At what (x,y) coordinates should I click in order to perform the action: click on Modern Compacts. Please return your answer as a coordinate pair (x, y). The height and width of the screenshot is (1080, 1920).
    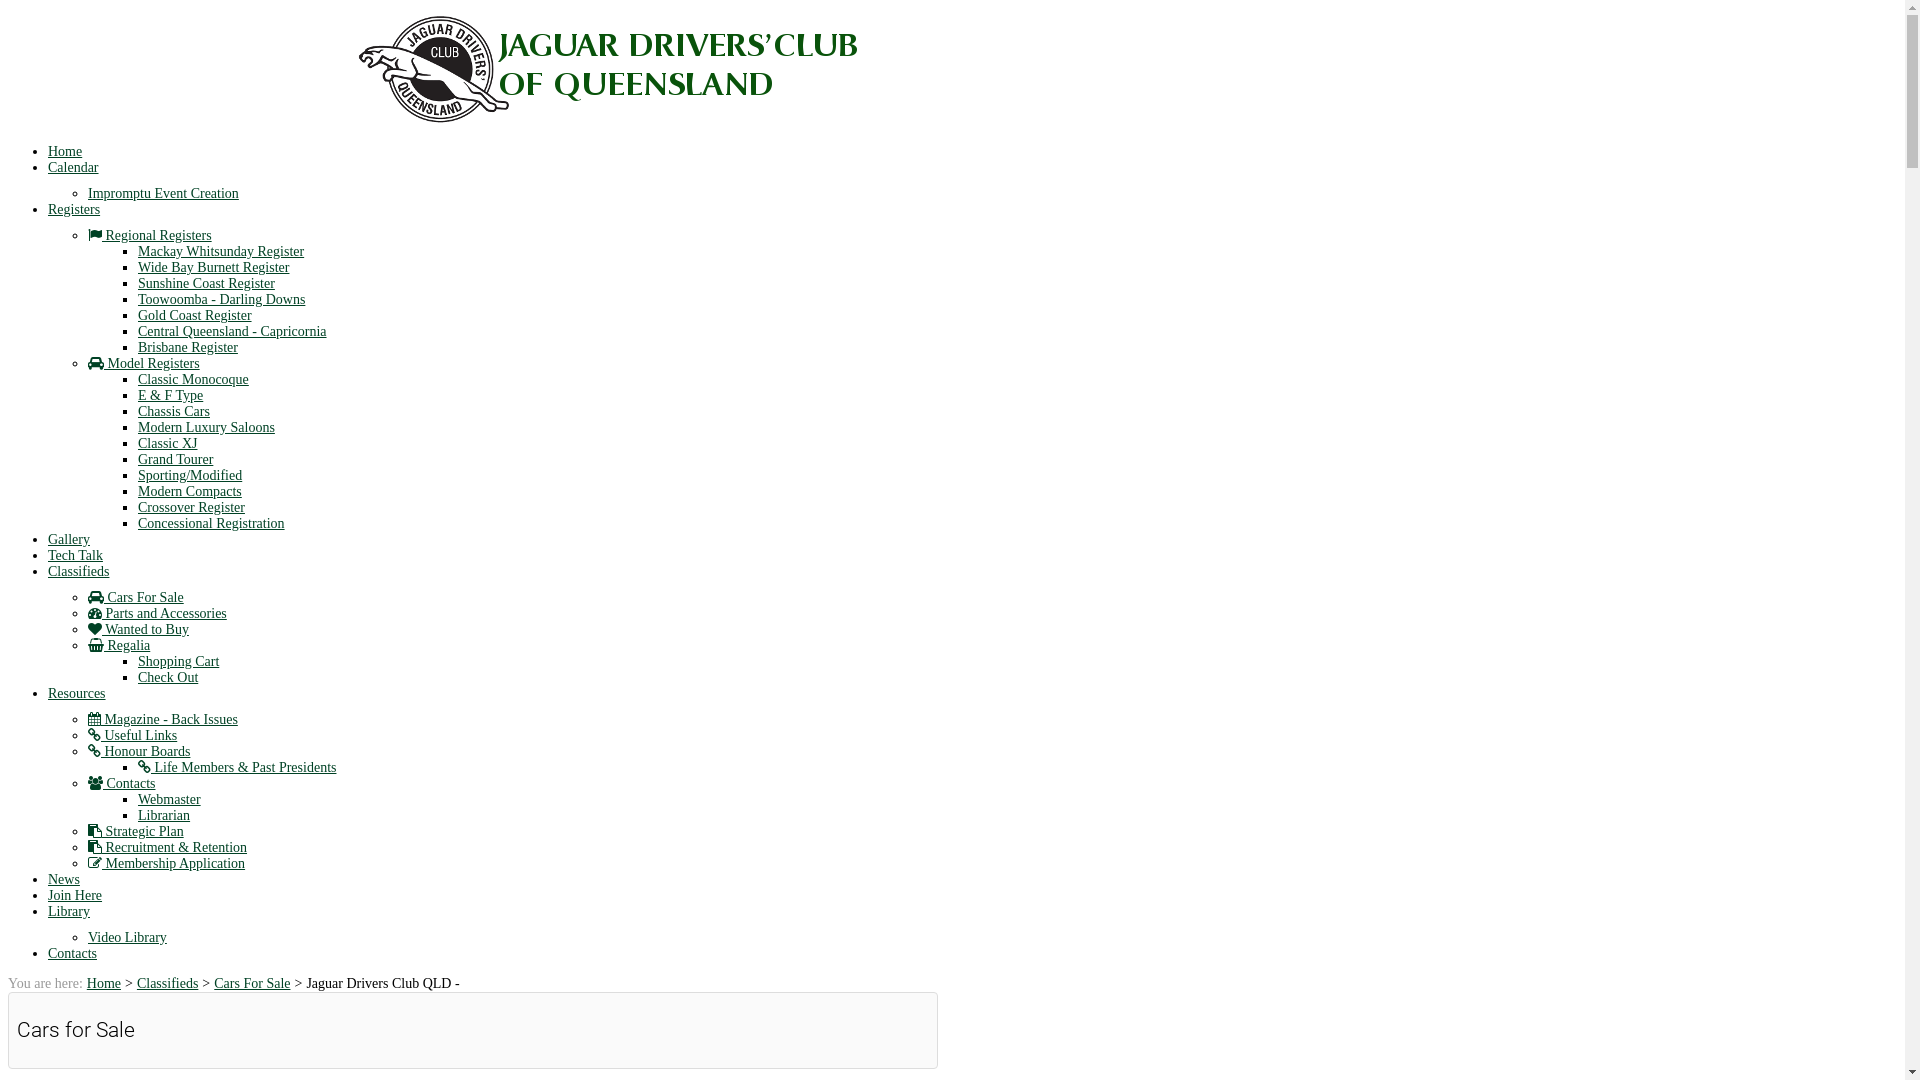
    Looking at the image, I should click on (190, 492).